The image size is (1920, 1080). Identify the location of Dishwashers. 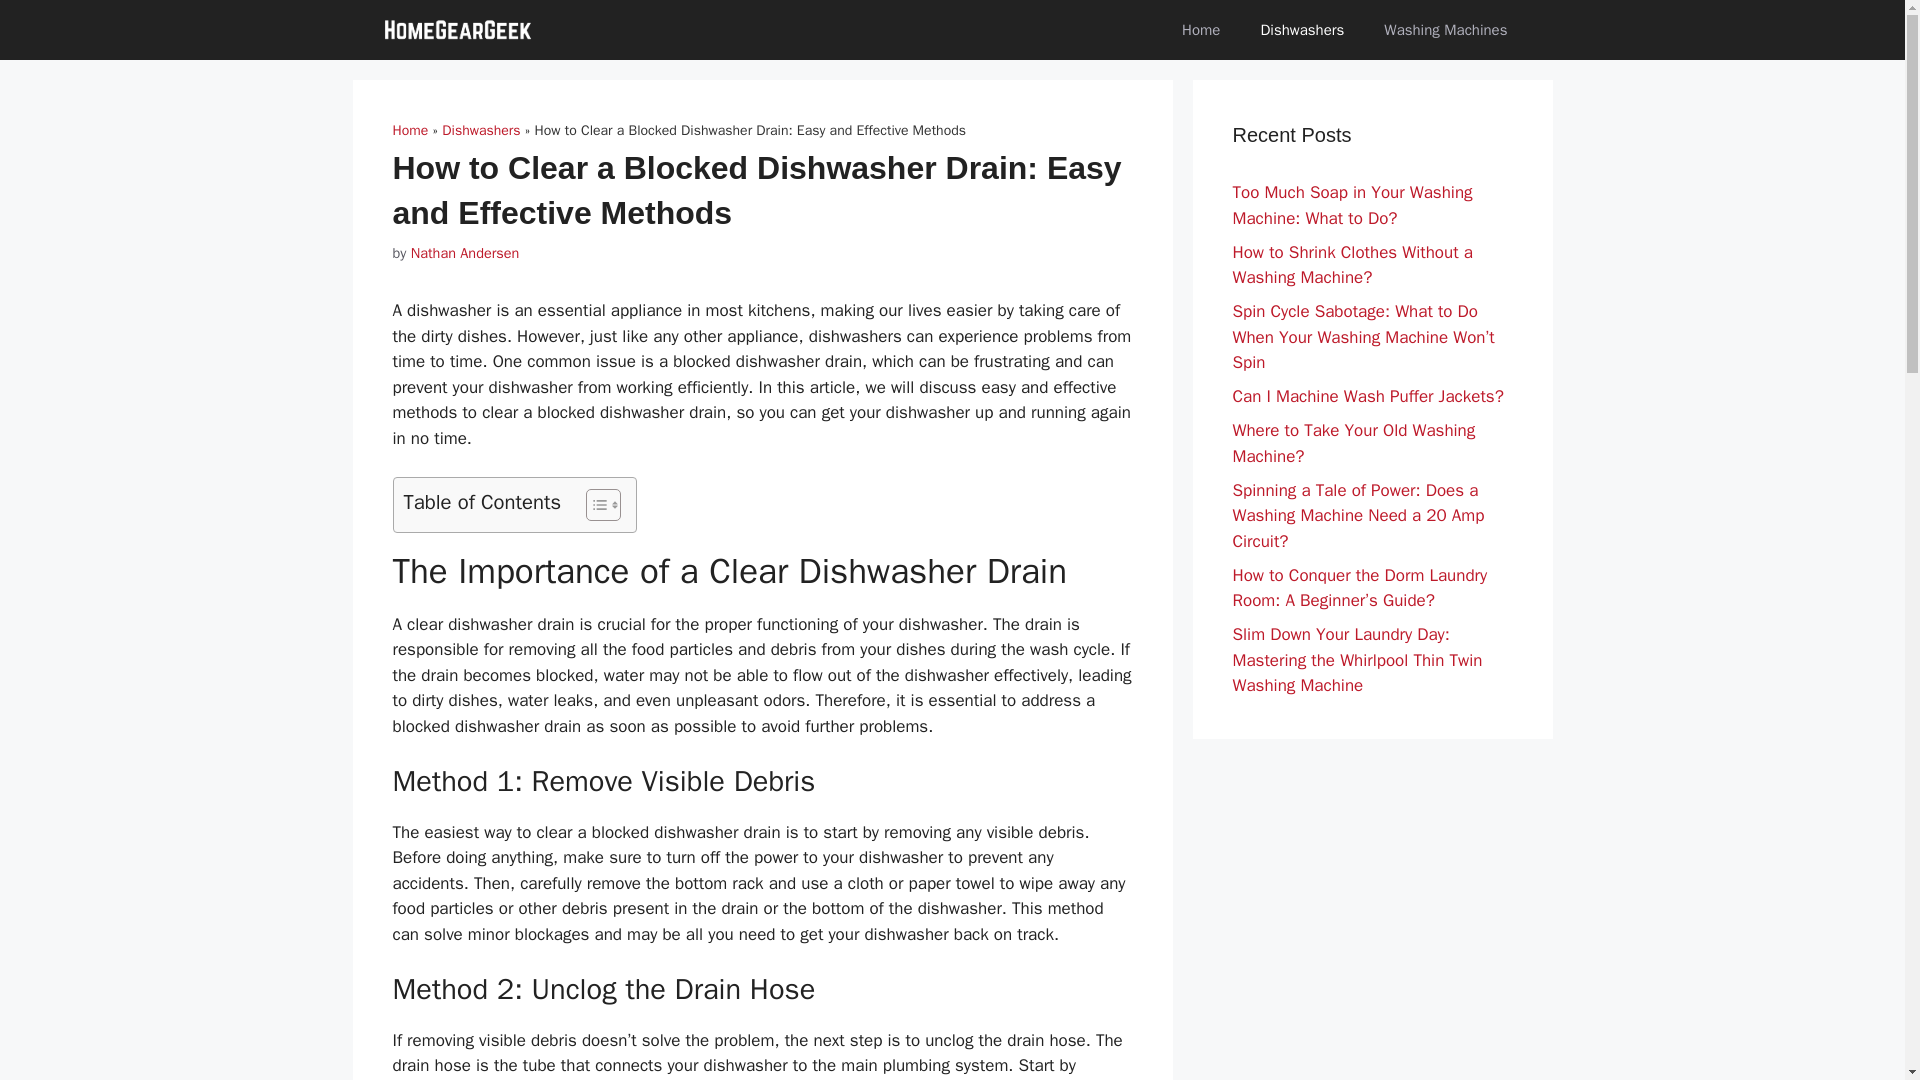
(1302, 30).